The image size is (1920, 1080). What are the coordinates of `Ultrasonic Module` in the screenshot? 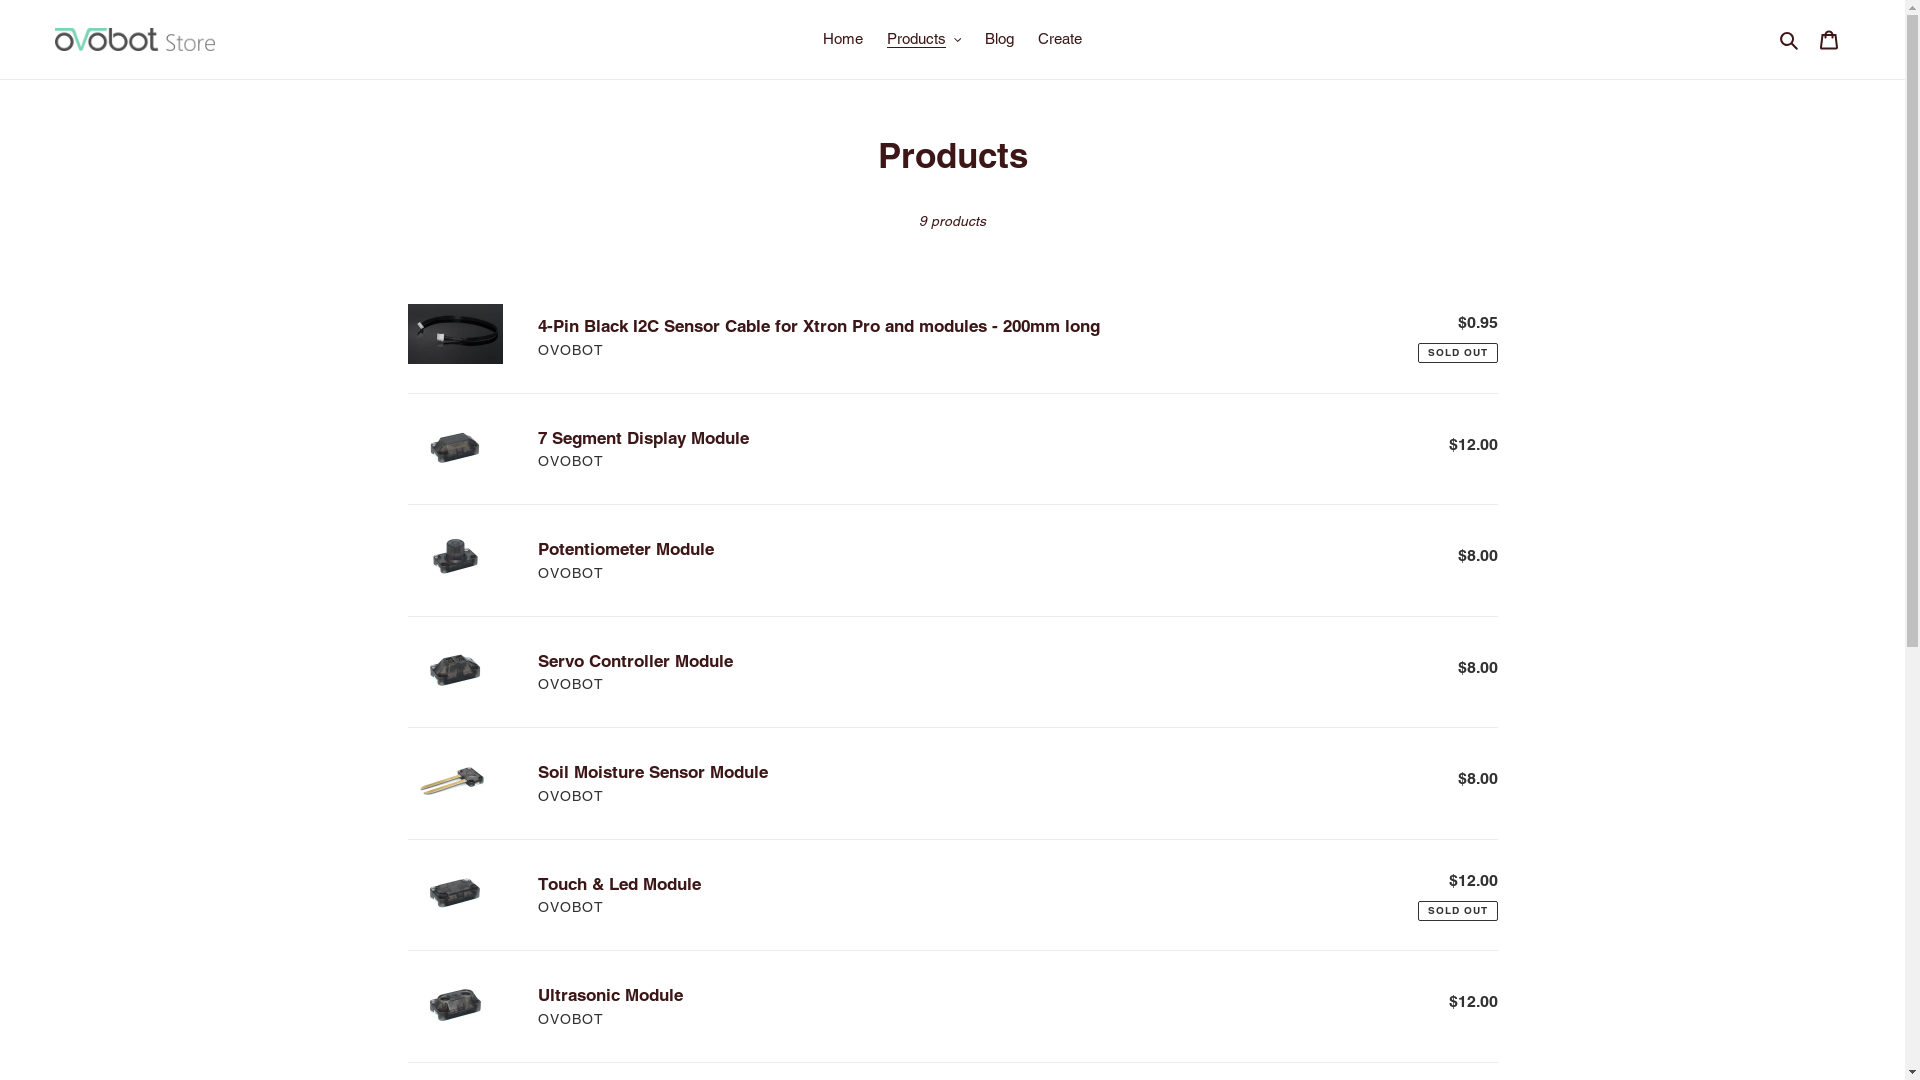 It's located at (953, 1006).